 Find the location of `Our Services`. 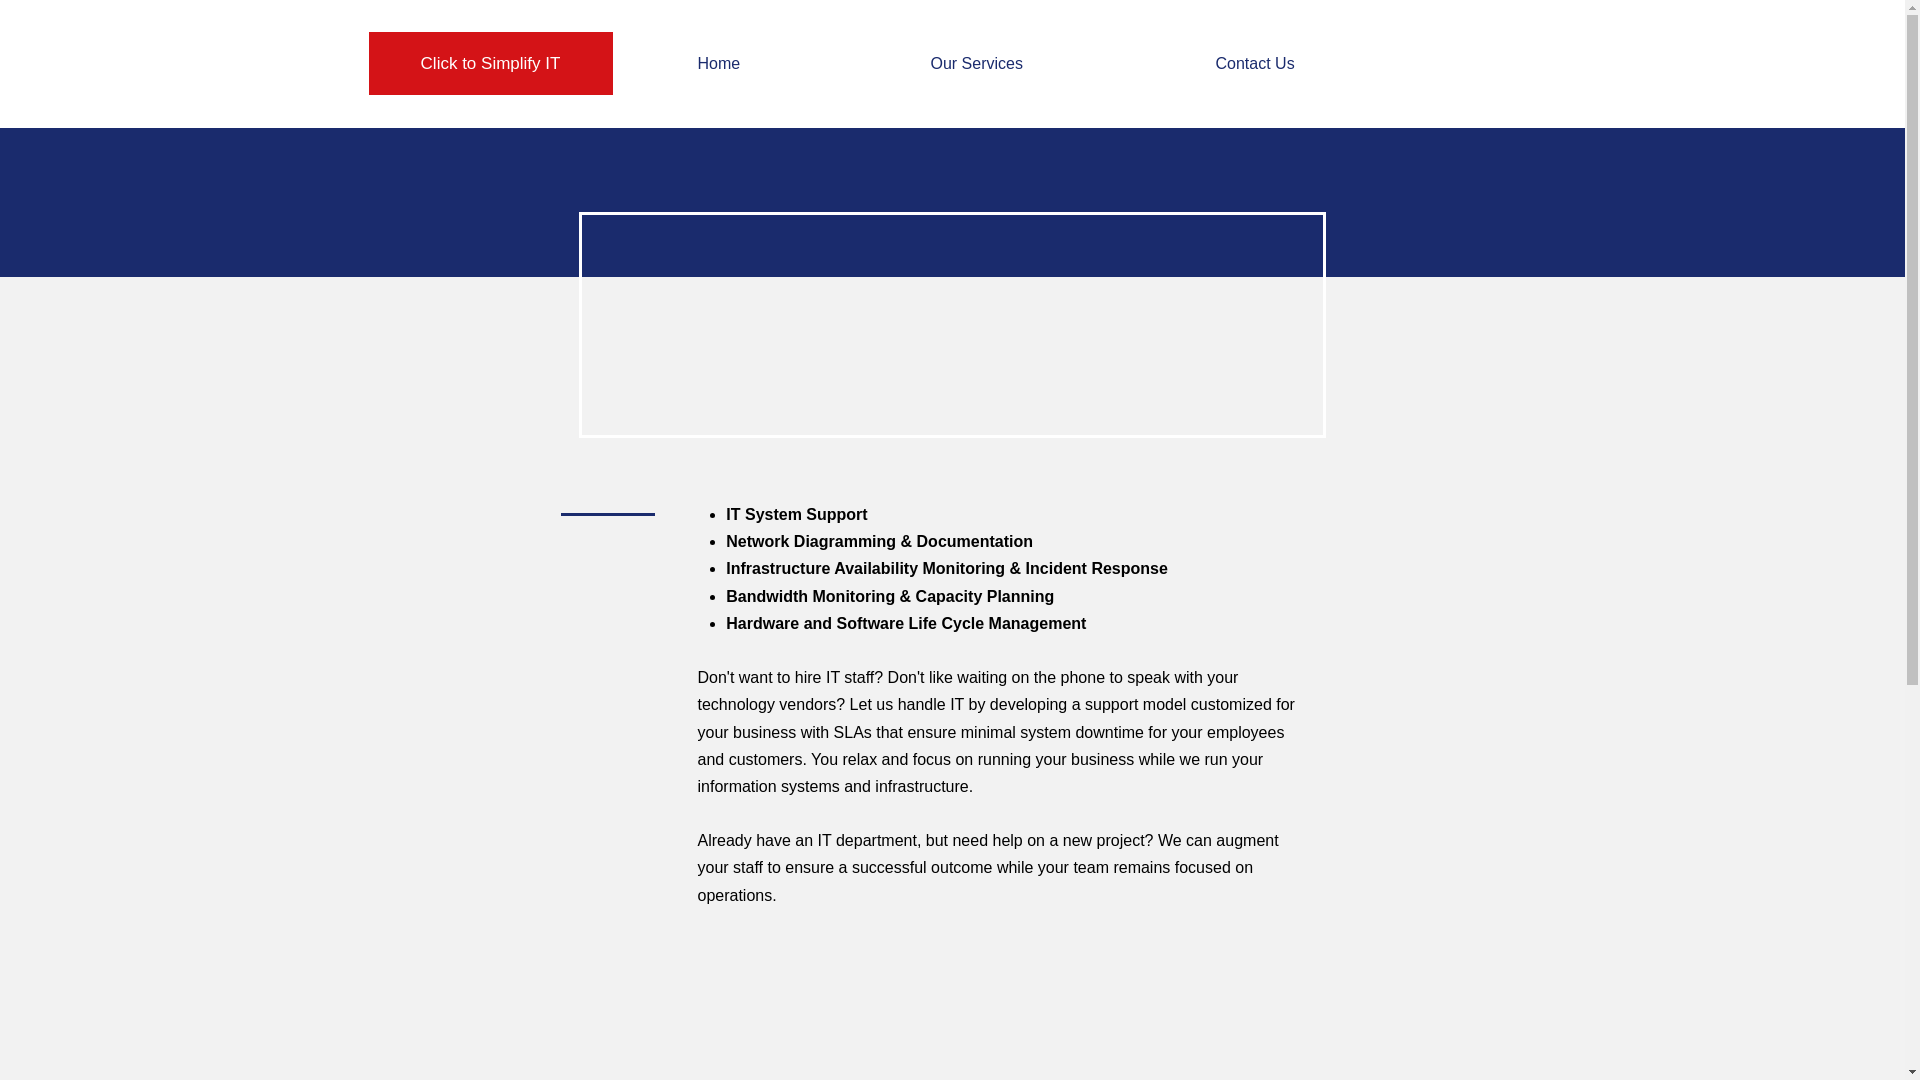

Our Services is located at coordinates (1058, 63).